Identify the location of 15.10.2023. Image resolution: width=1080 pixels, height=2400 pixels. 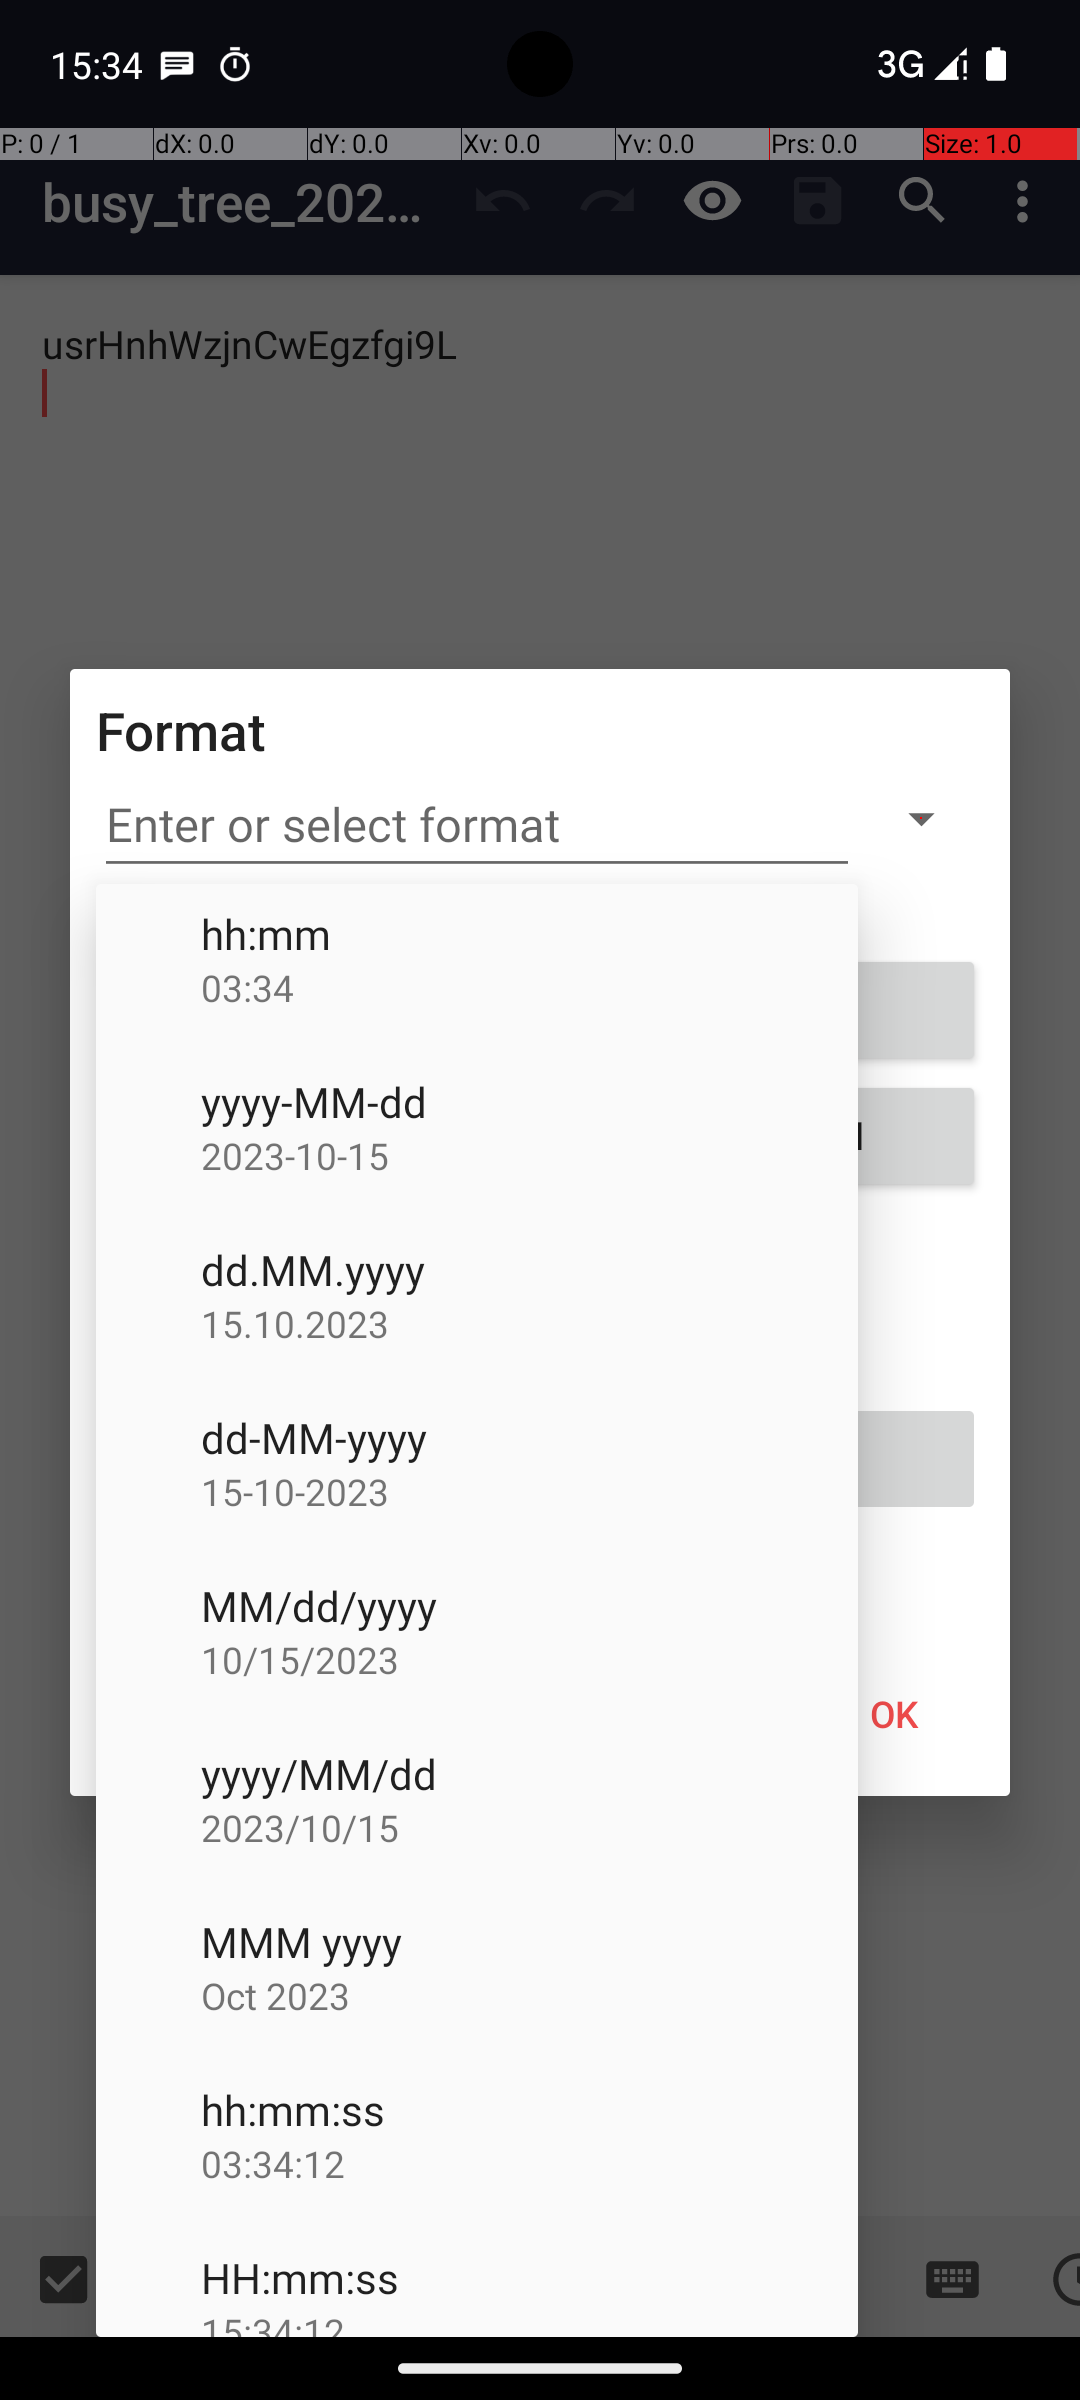
(530, 1324).